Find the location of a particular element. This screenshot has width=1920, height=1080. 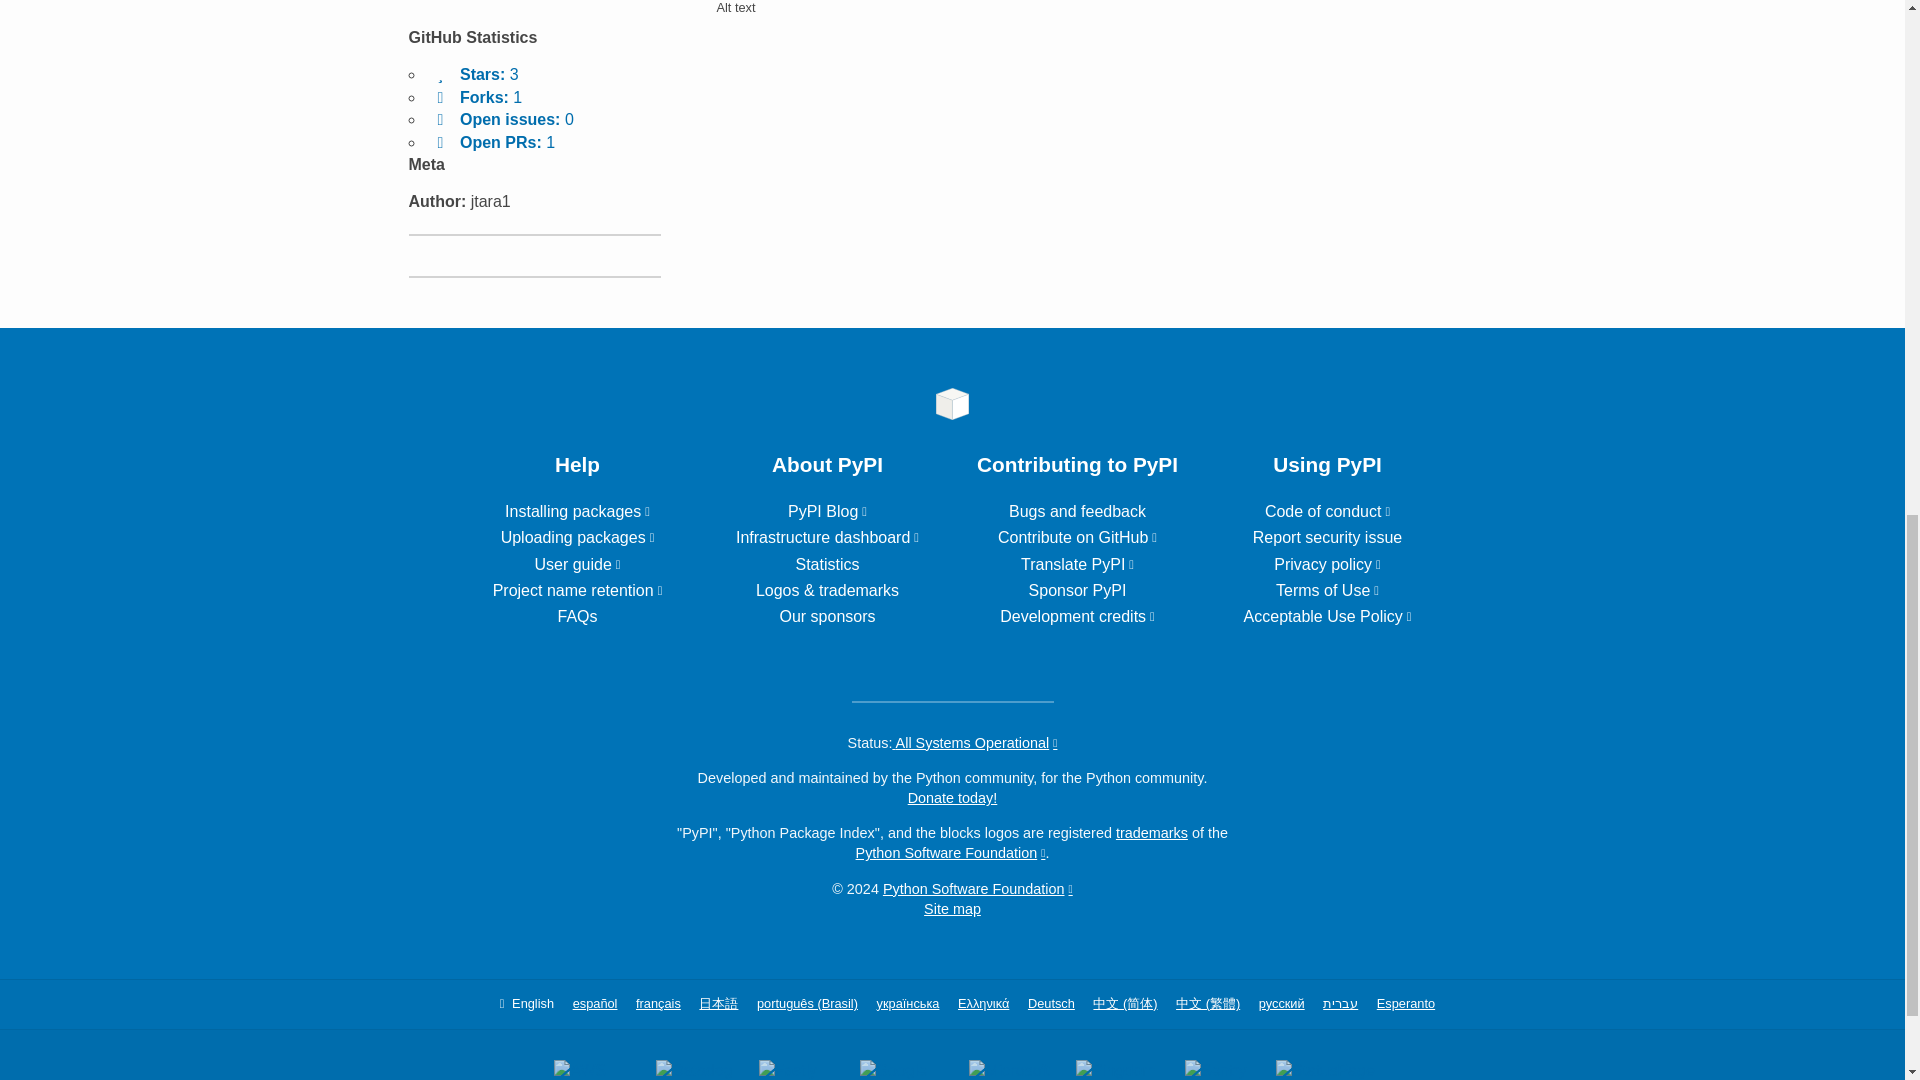

Open PRs: 1 is located at coordinates (492, 142).